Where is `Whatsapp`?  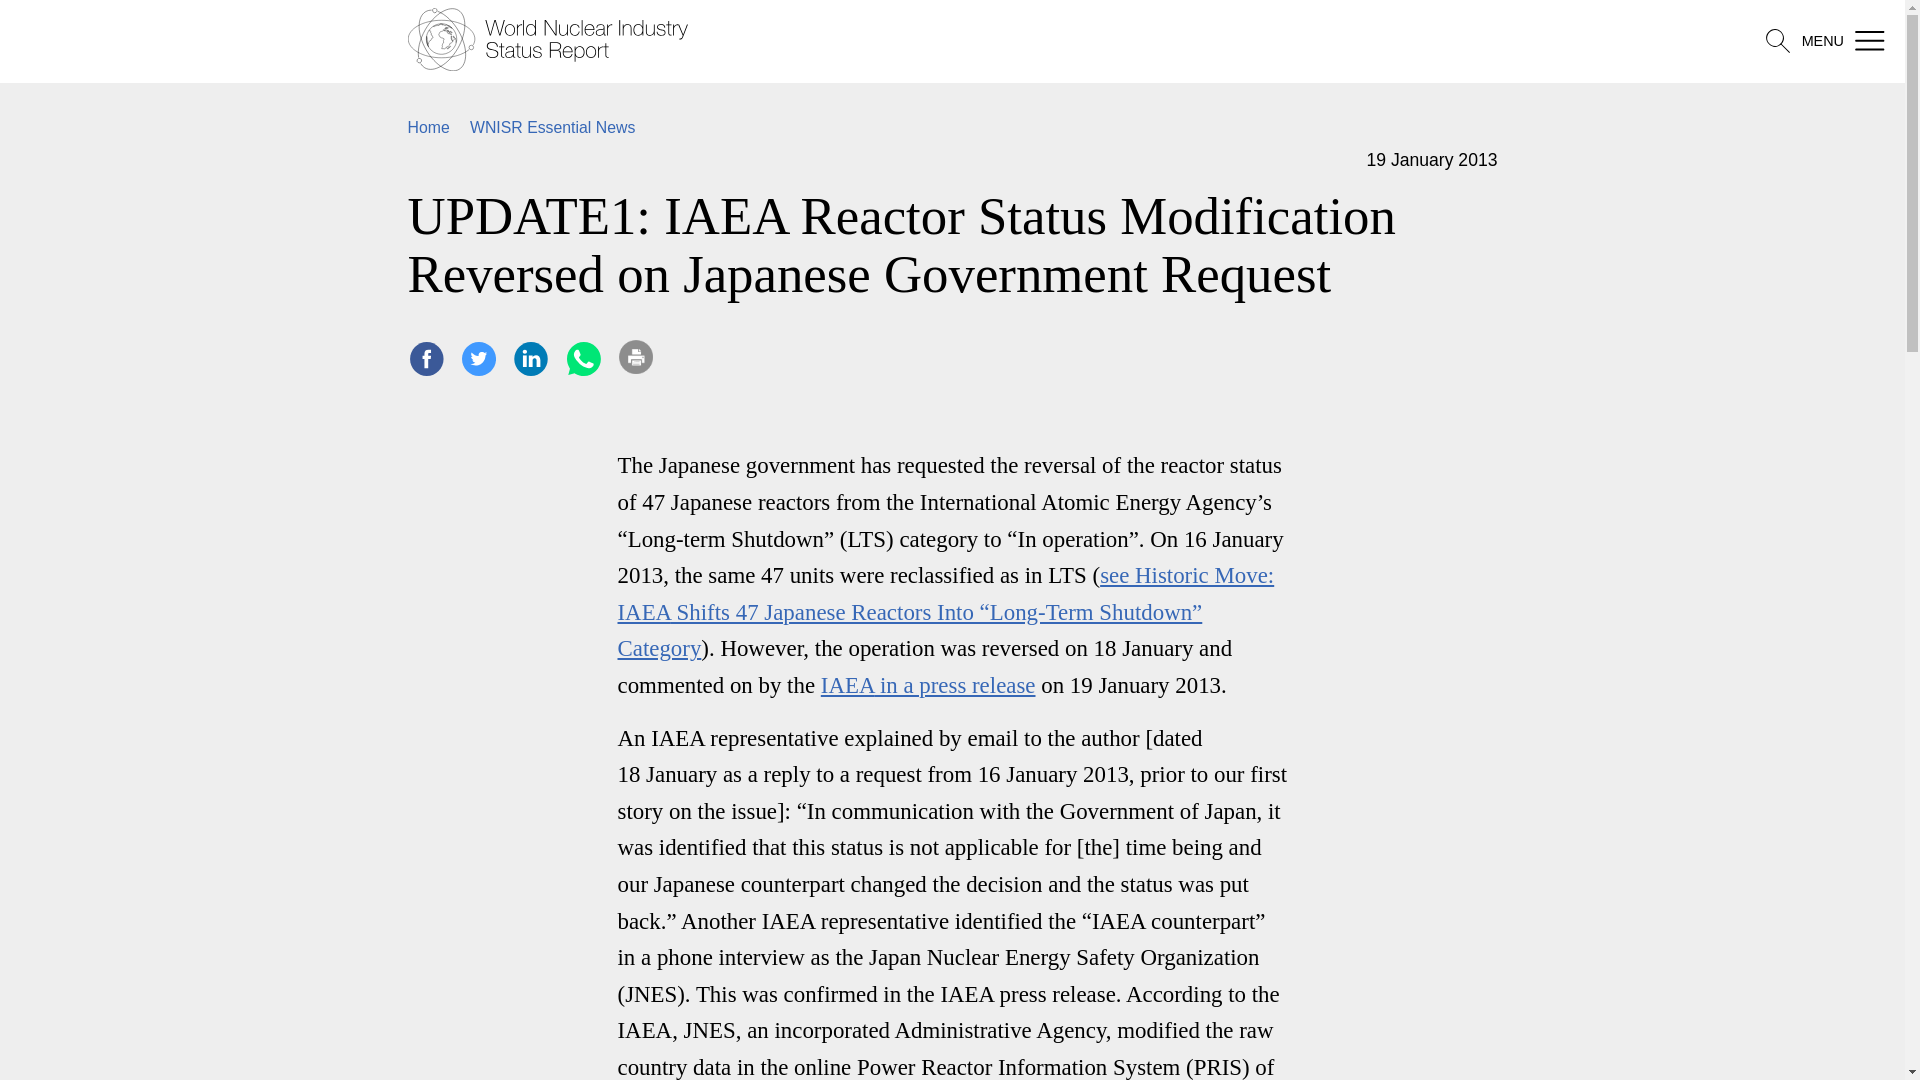 Whatsapp is located at coordinates (583, 359).